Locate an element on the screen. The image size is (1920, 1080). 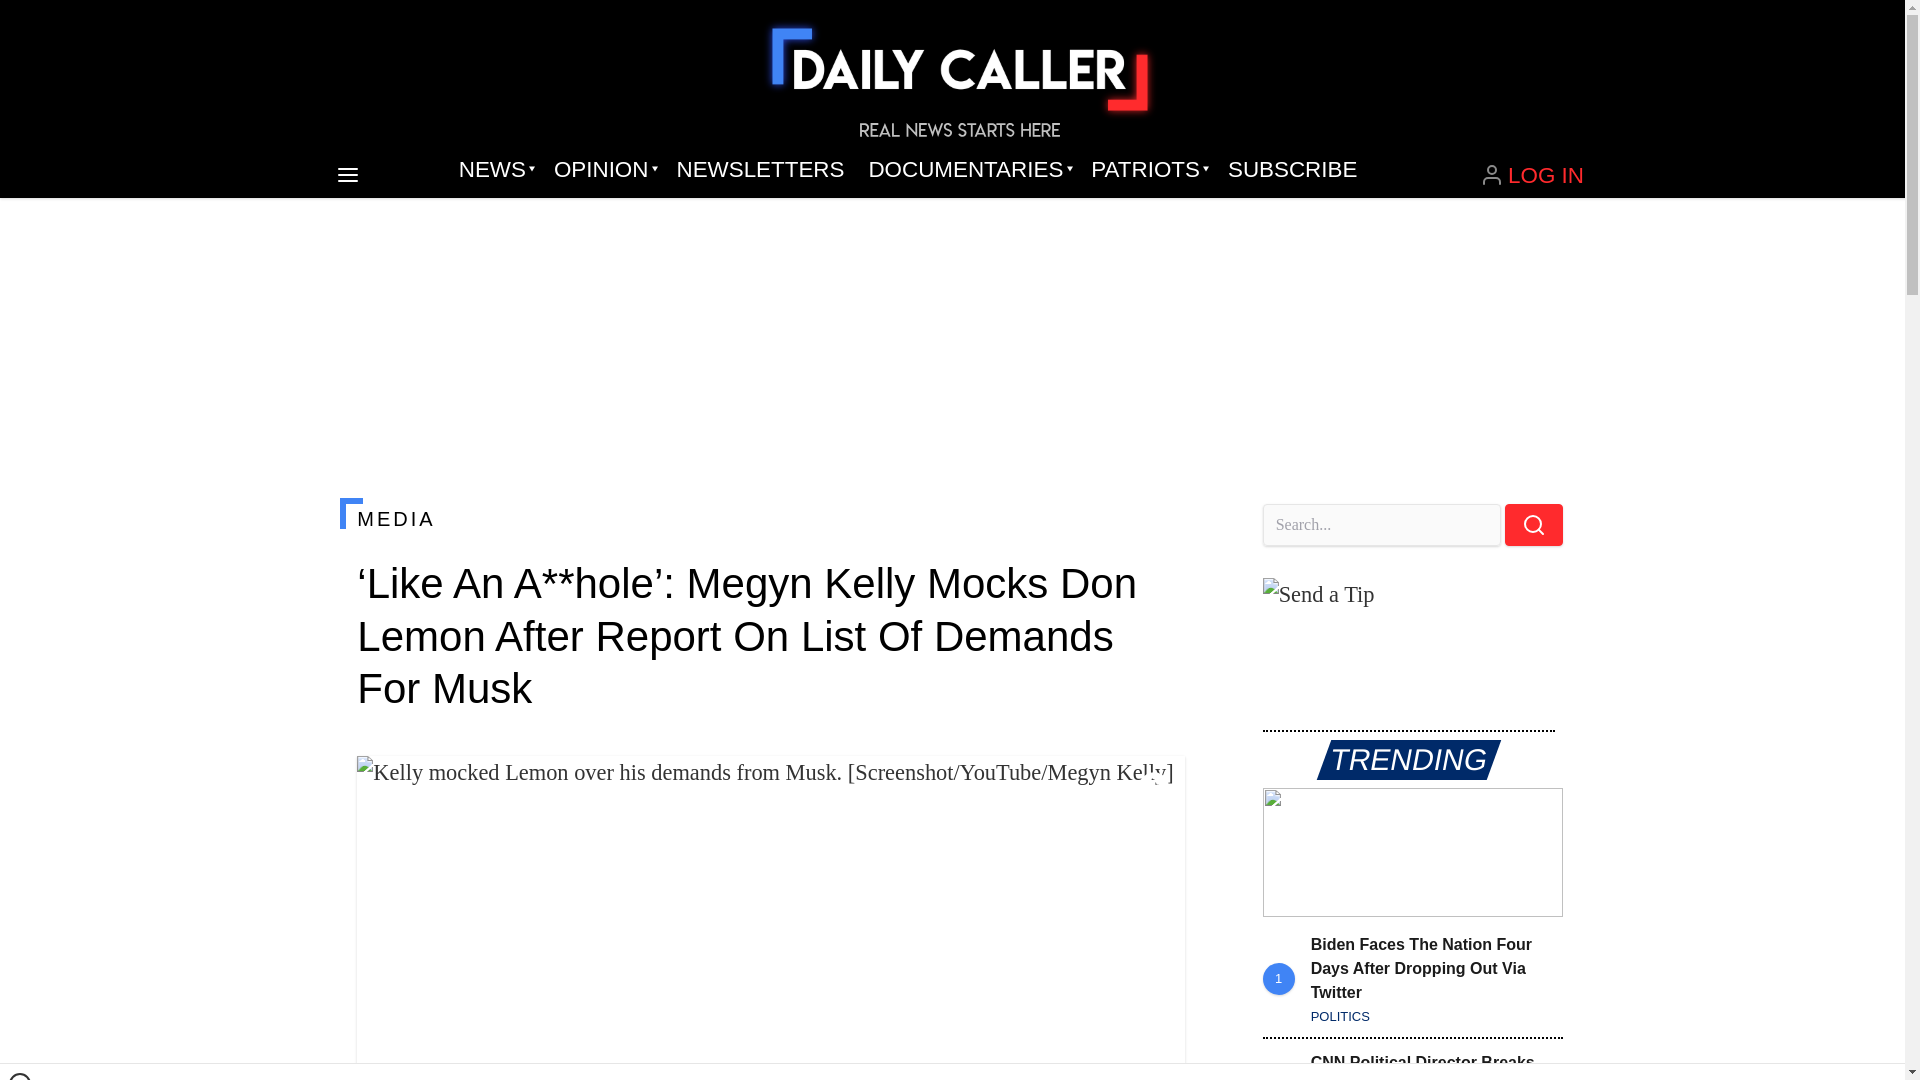
Toggle fullscreen is located at coordinates (1154, 787).